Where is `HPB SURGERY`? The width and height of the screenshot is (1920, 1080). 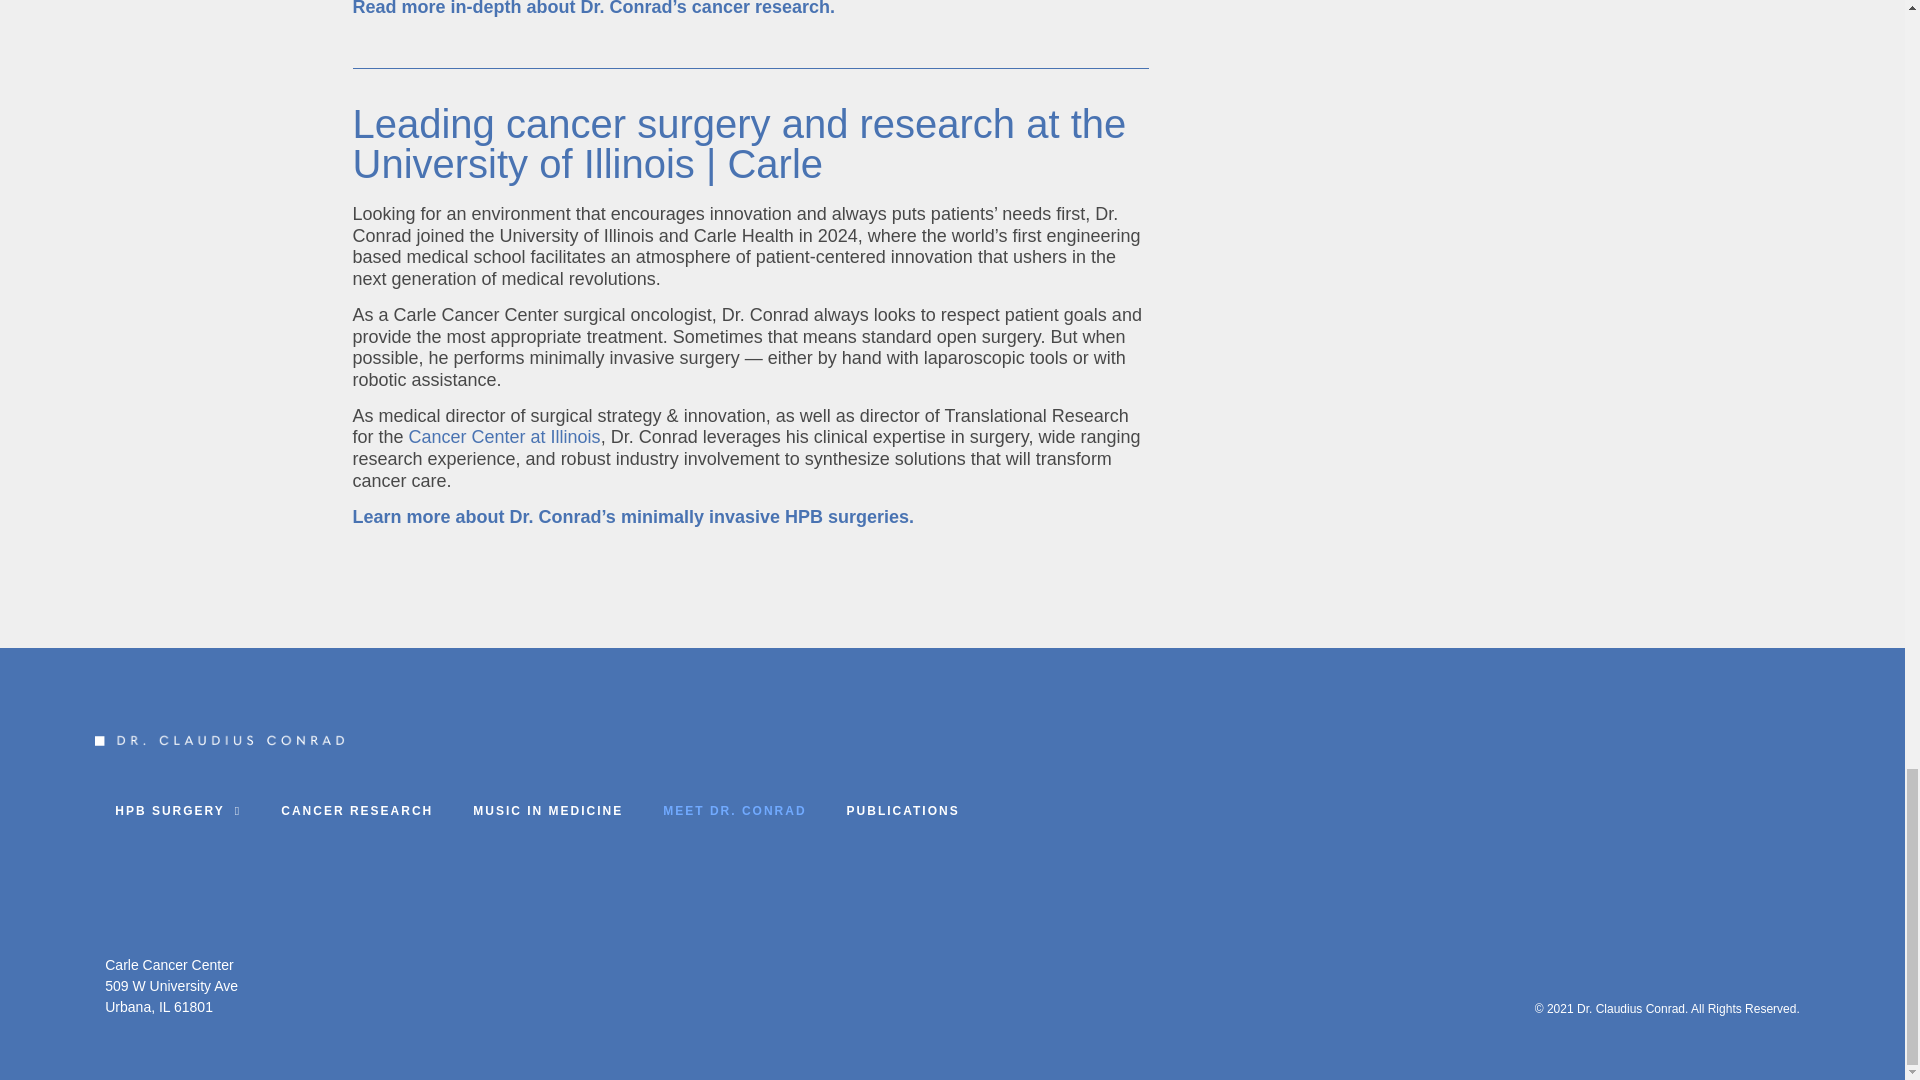
HPB SURGERY is located at coordinates (178, 811).